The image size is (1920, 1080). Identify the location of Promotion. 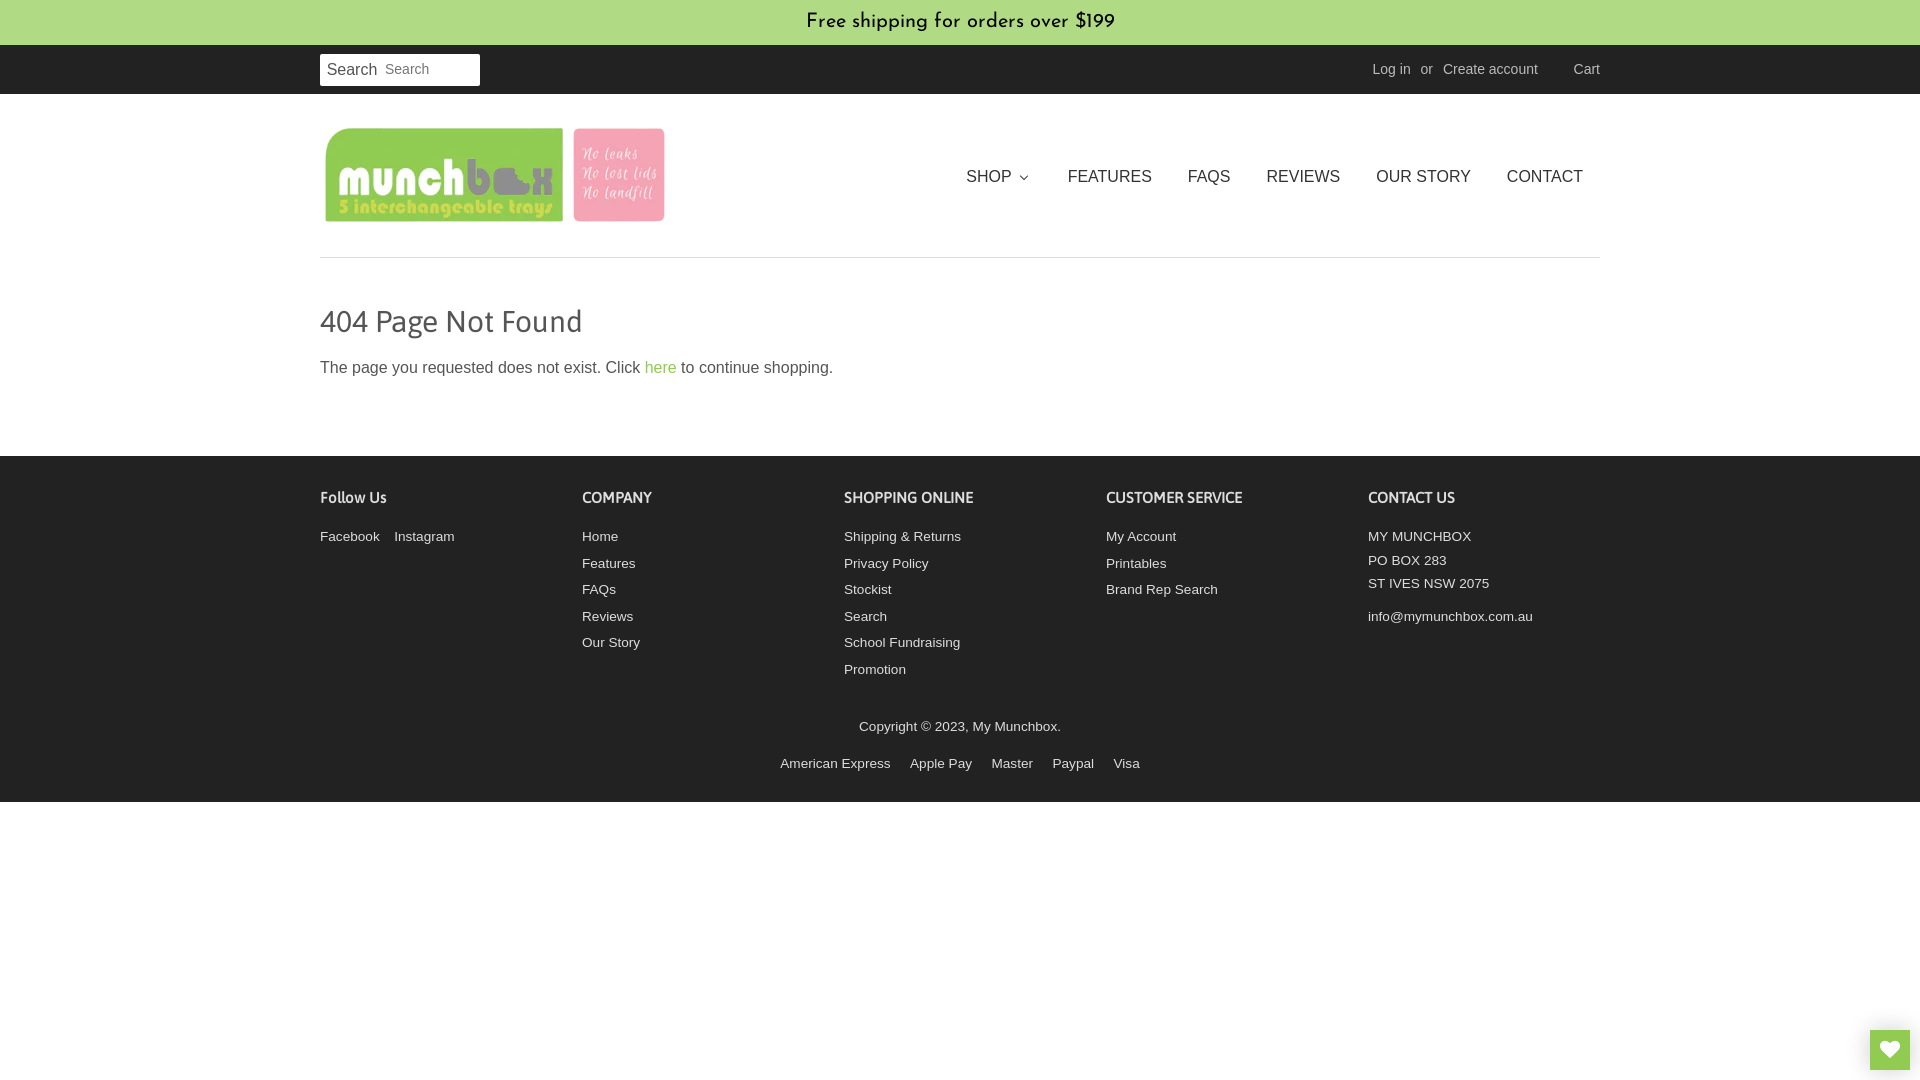
(875, 670).